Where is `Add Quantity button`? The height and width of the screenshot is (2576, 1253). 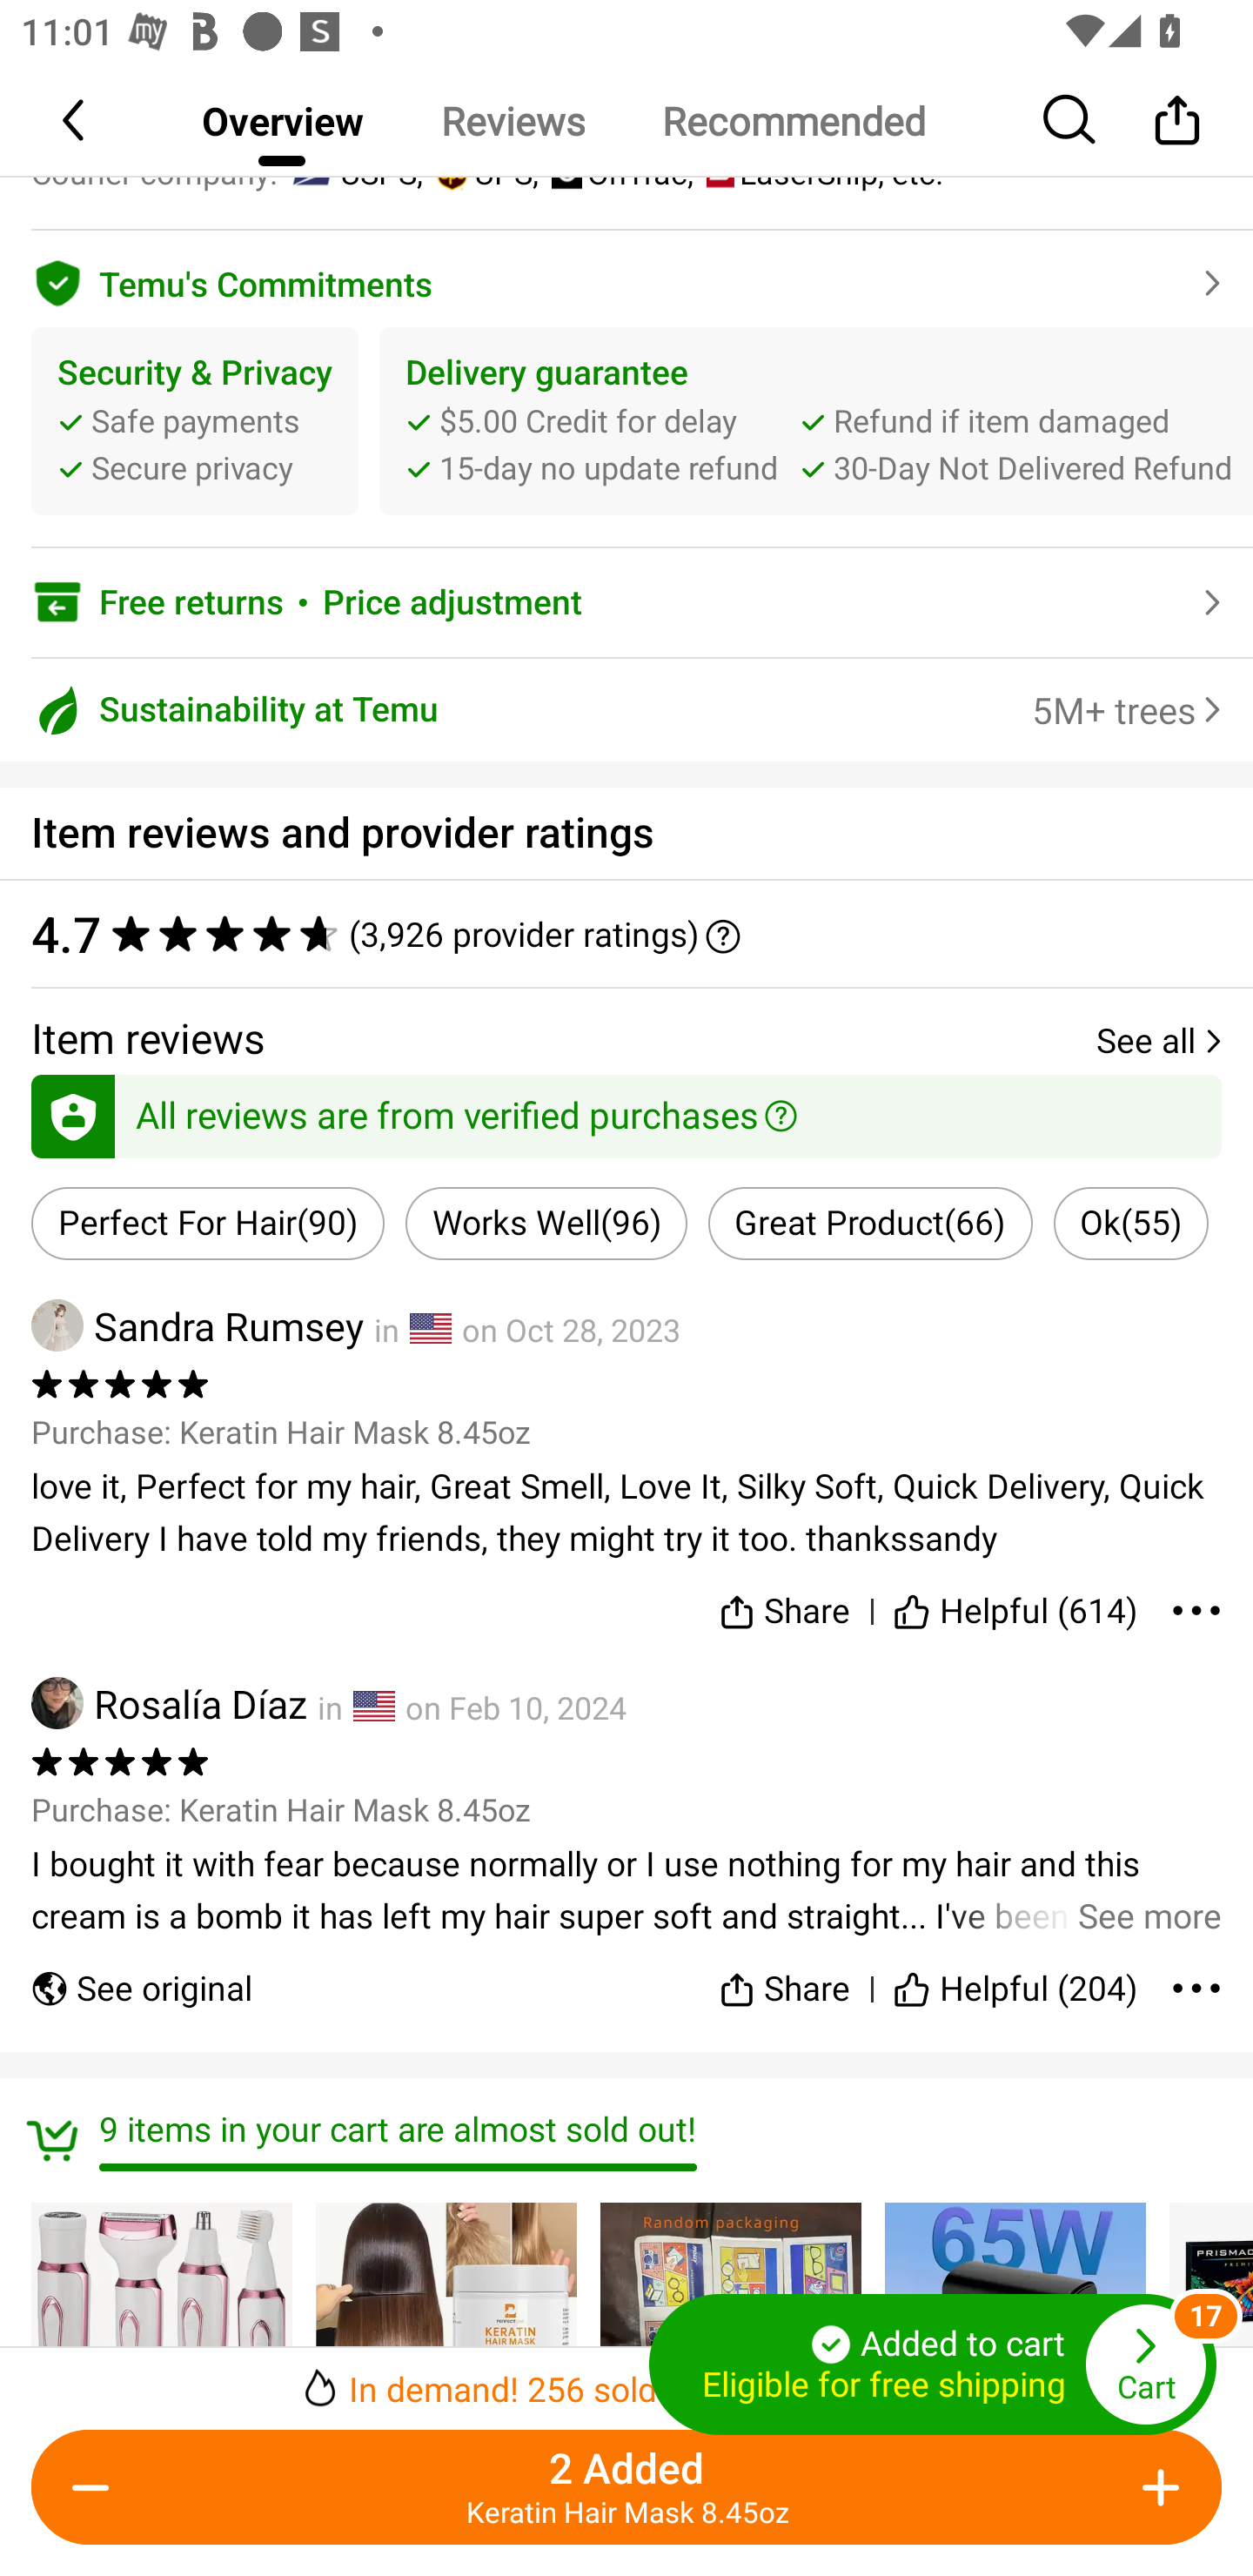
Add Quantity button is located at coordinates (1156, 2487).